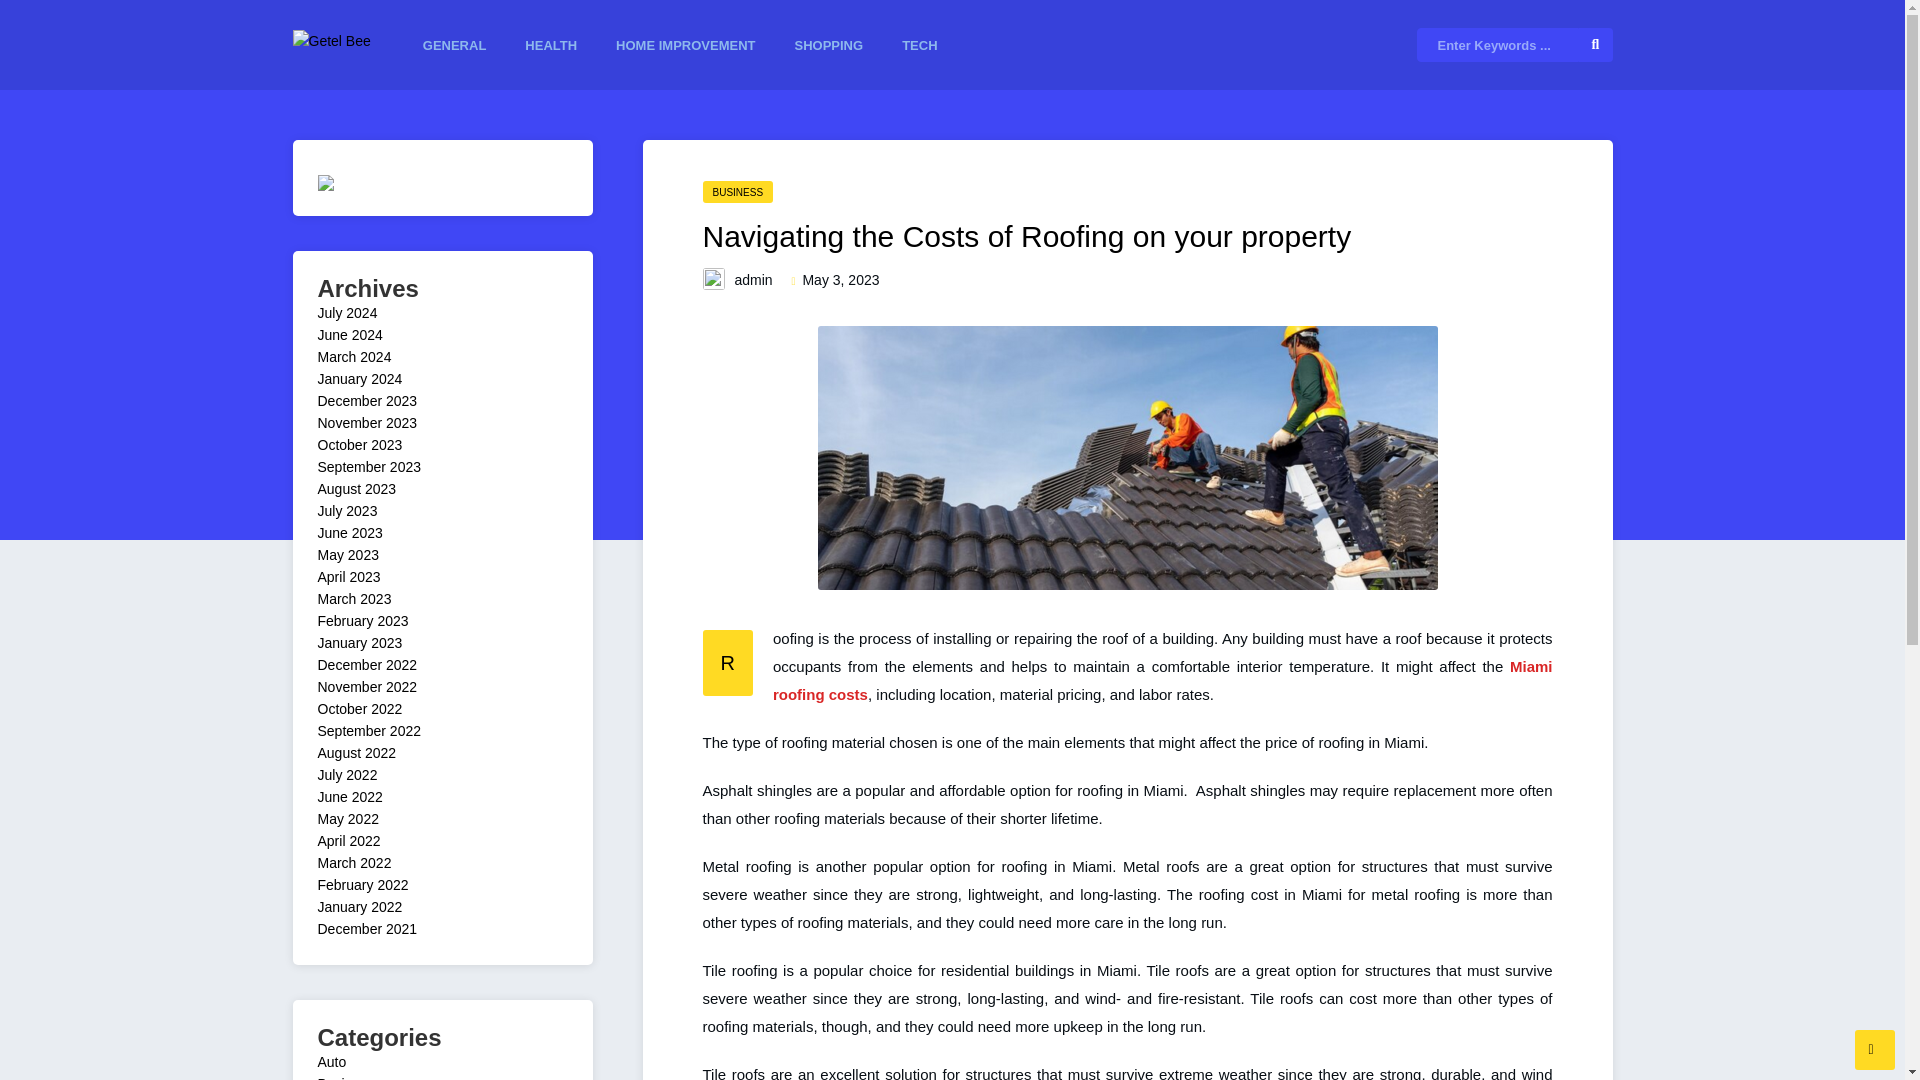  I want to click on April 2023, so click(349, 577).